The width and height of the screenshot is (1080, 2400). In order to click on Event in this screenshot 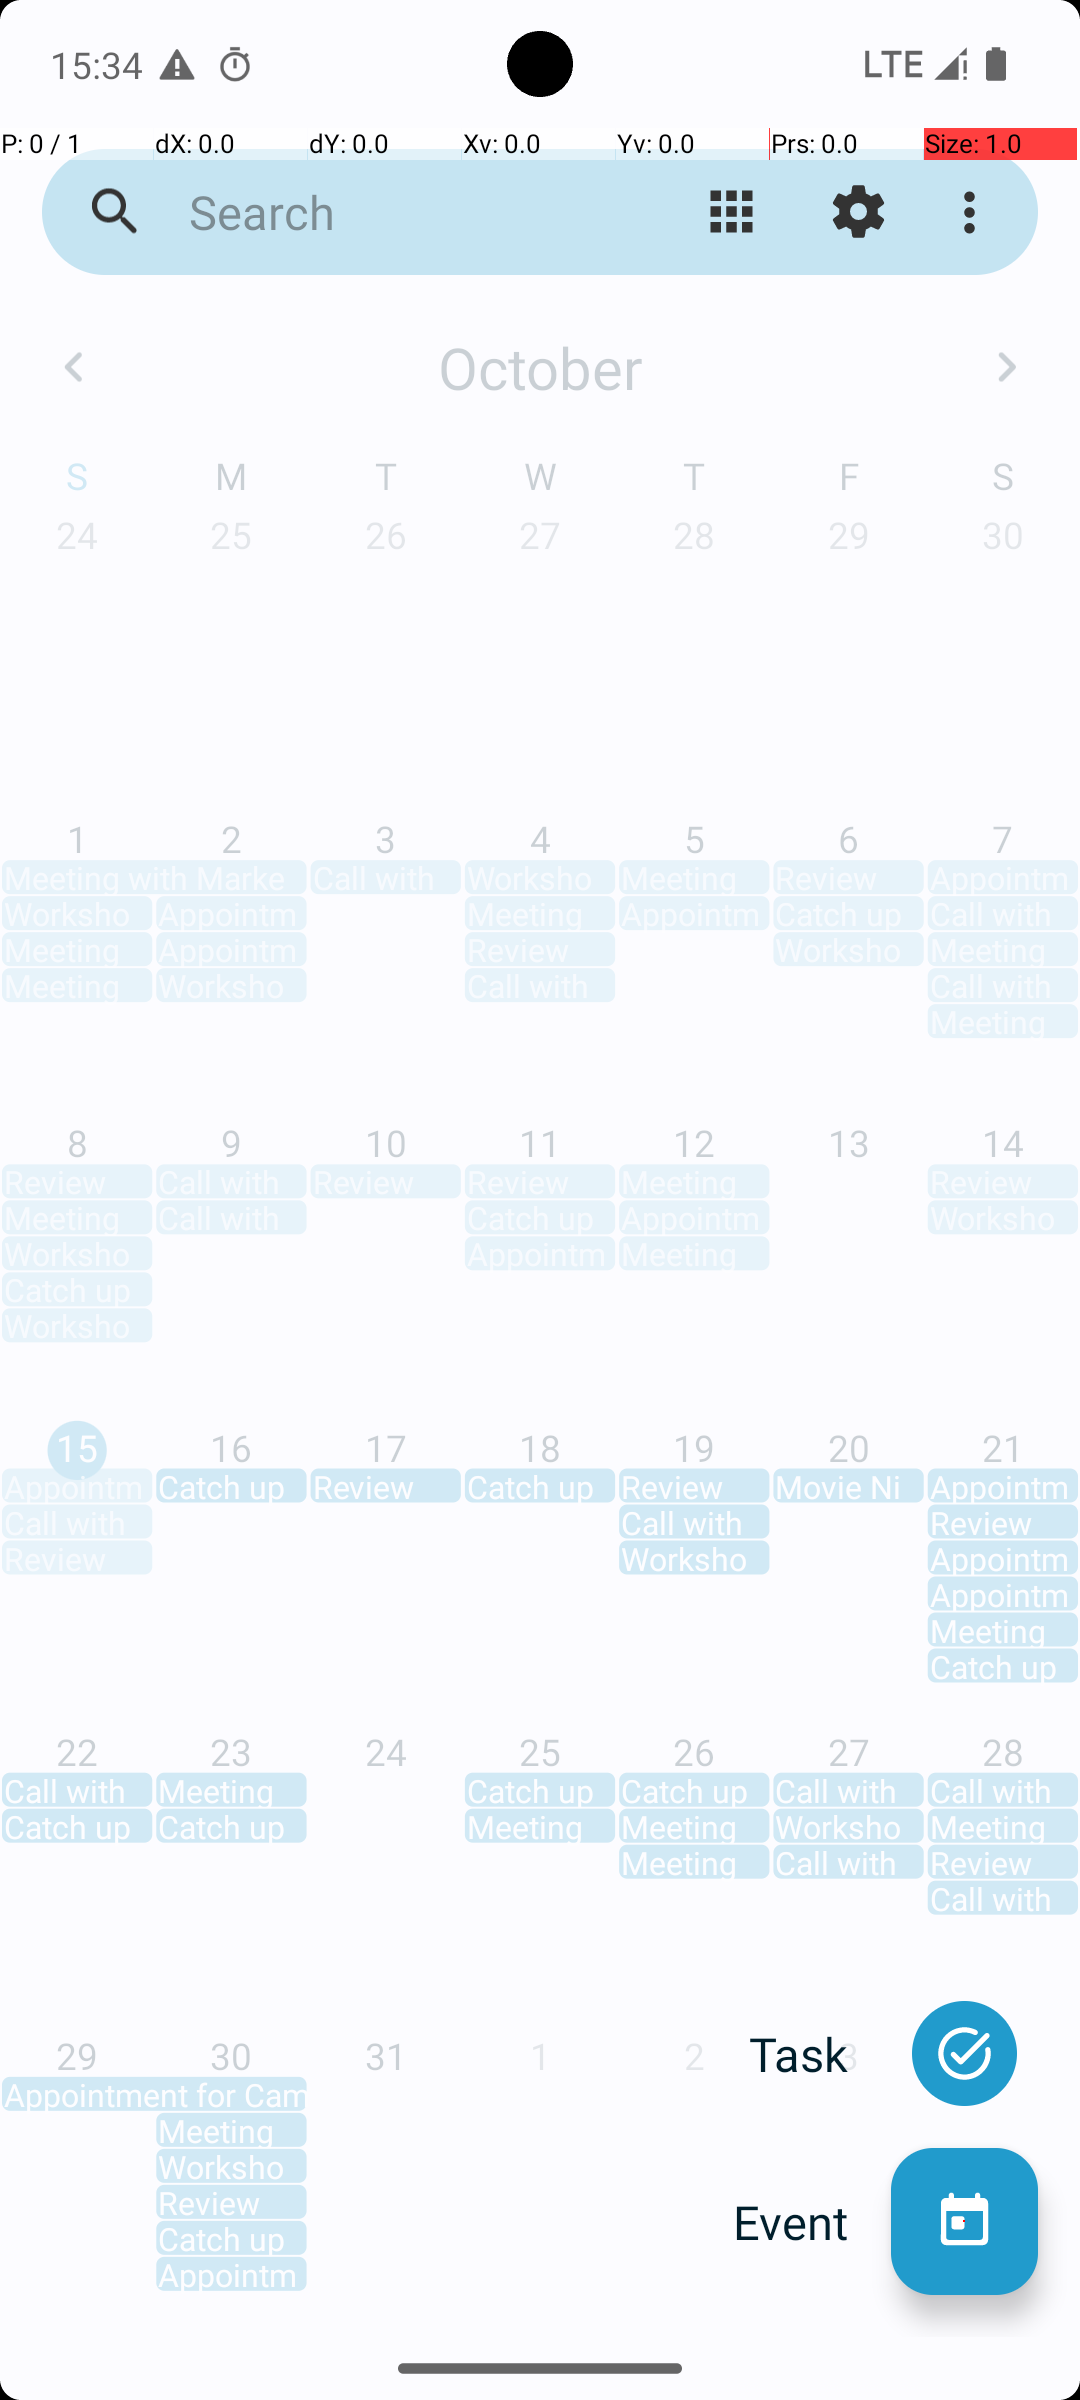, I will do `click(812, 2222)`.